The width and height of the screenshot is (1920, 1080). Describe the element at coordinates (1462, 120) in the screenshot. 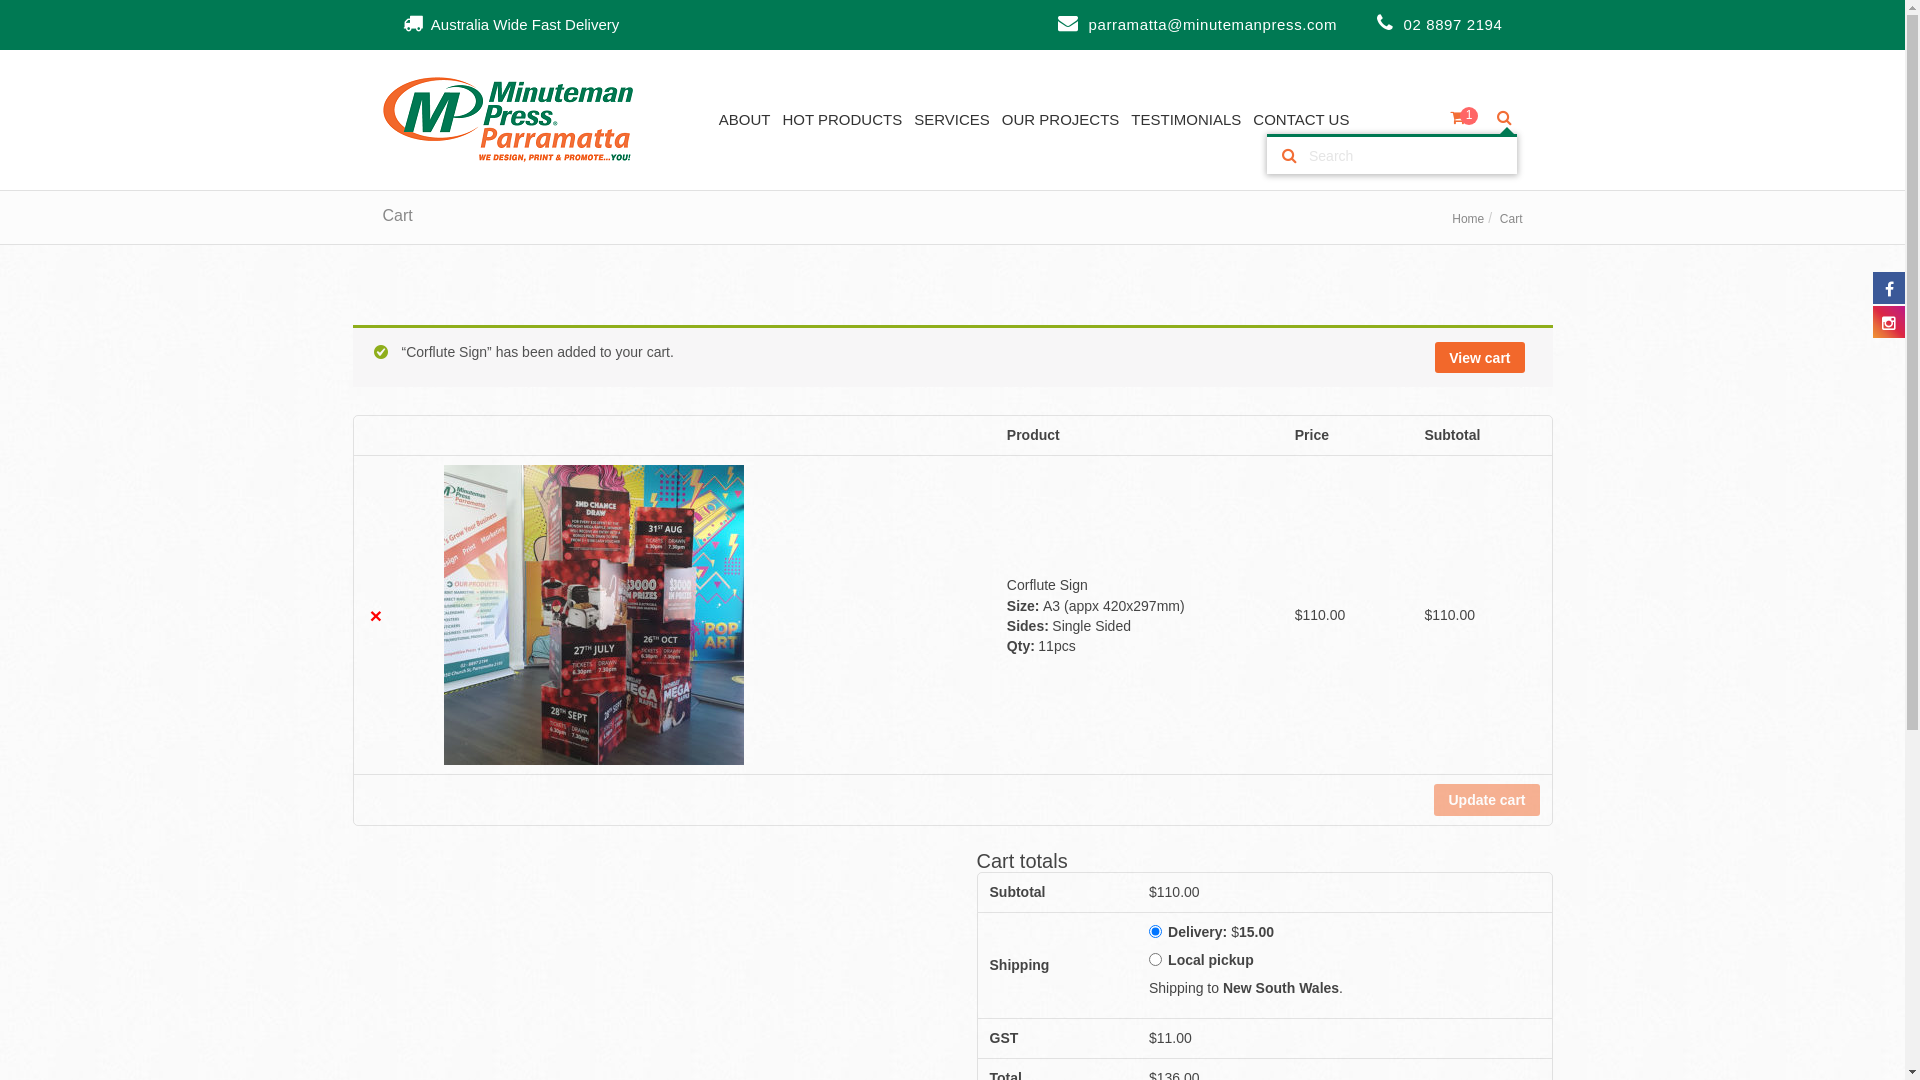

I see `1` at that location.